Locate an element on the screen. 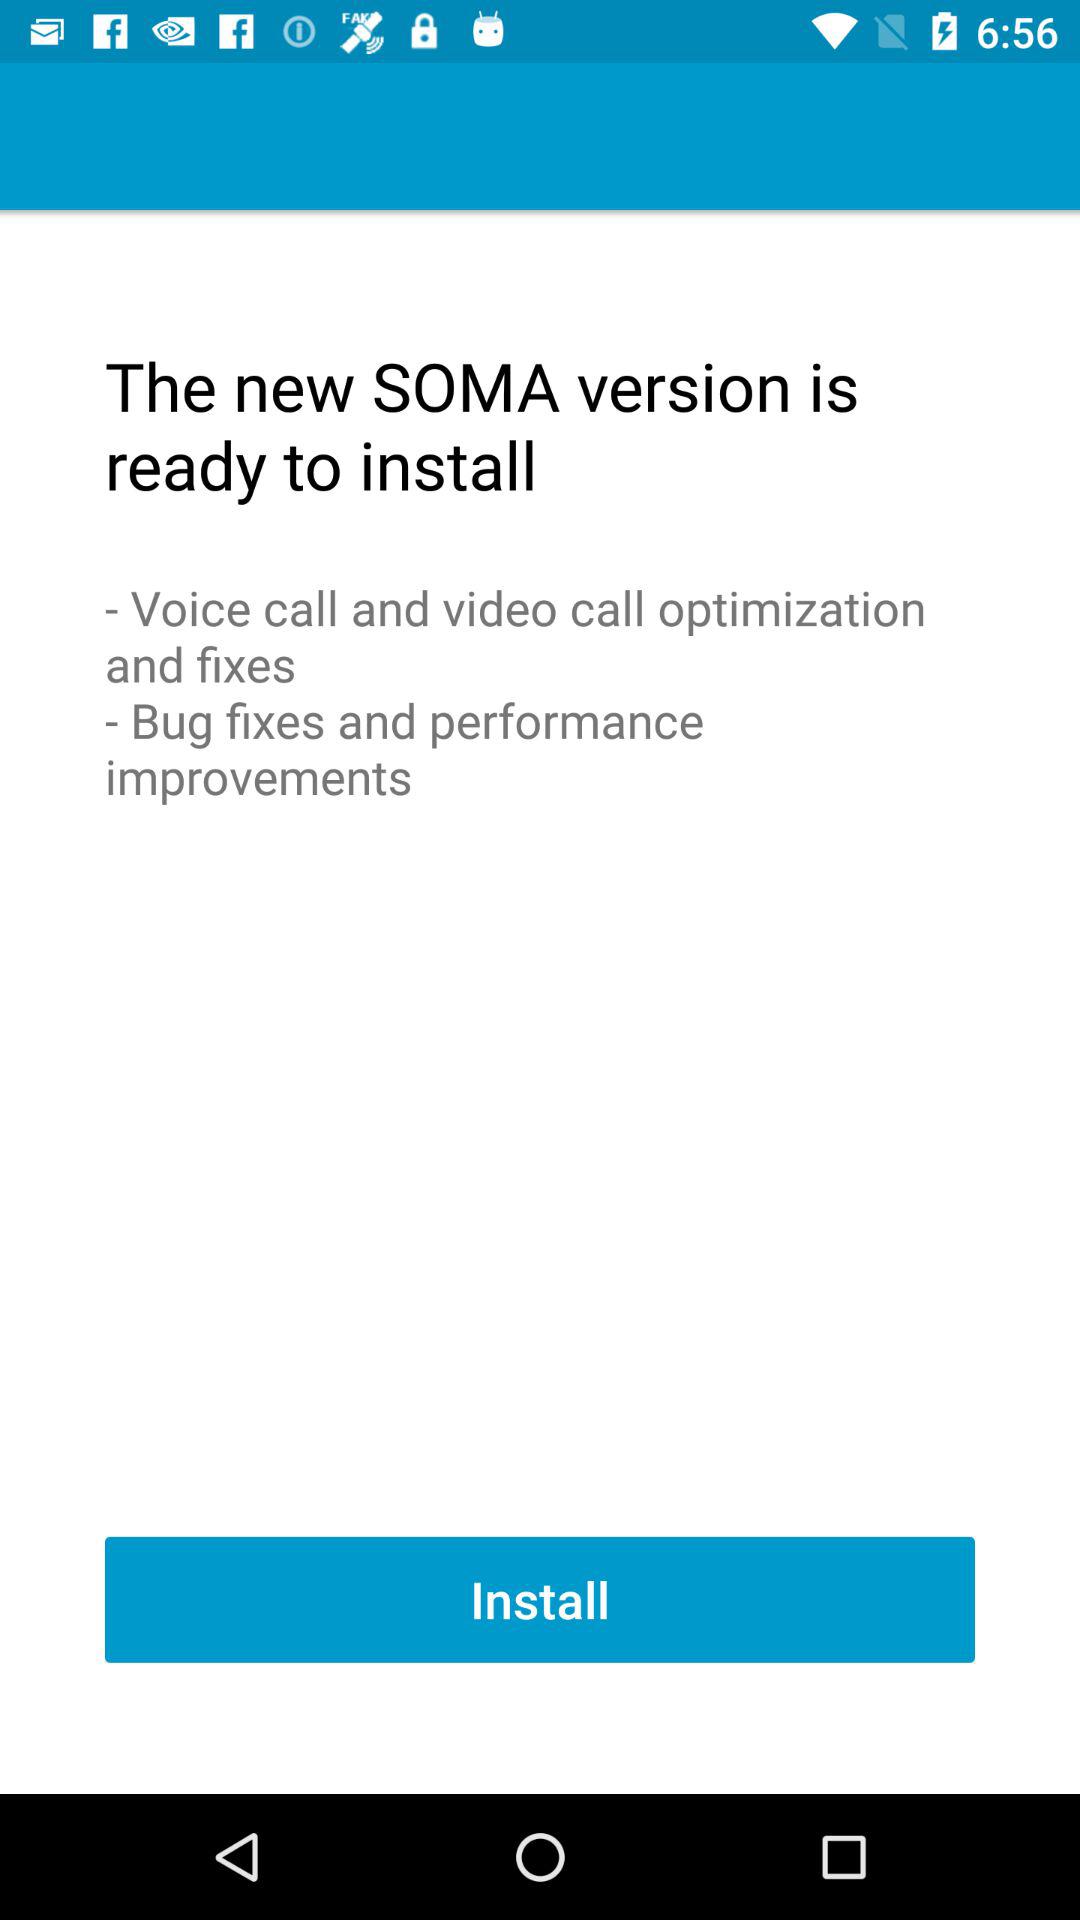  turn off voice call and item is located at coordinates (540, 692).